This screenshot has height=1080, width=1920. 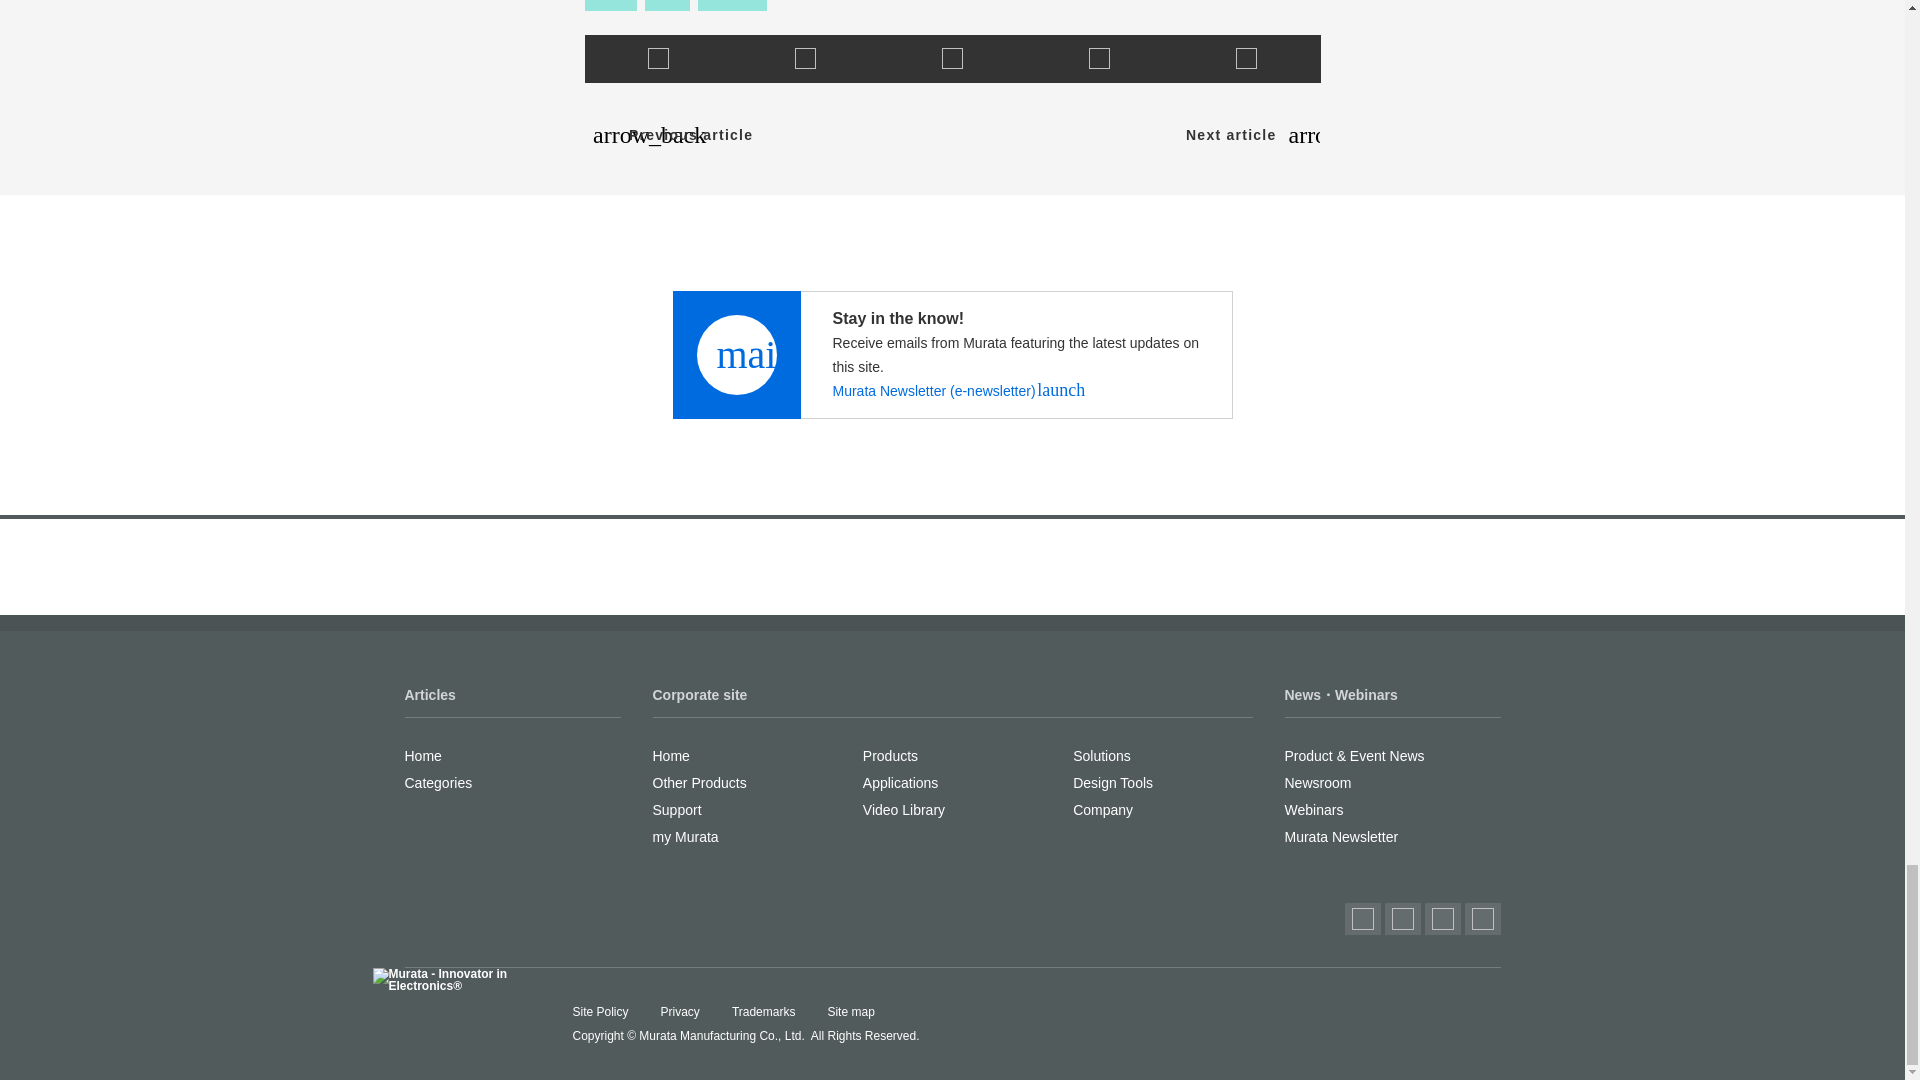 I want to click on Robot, so click(x=732, y=5).